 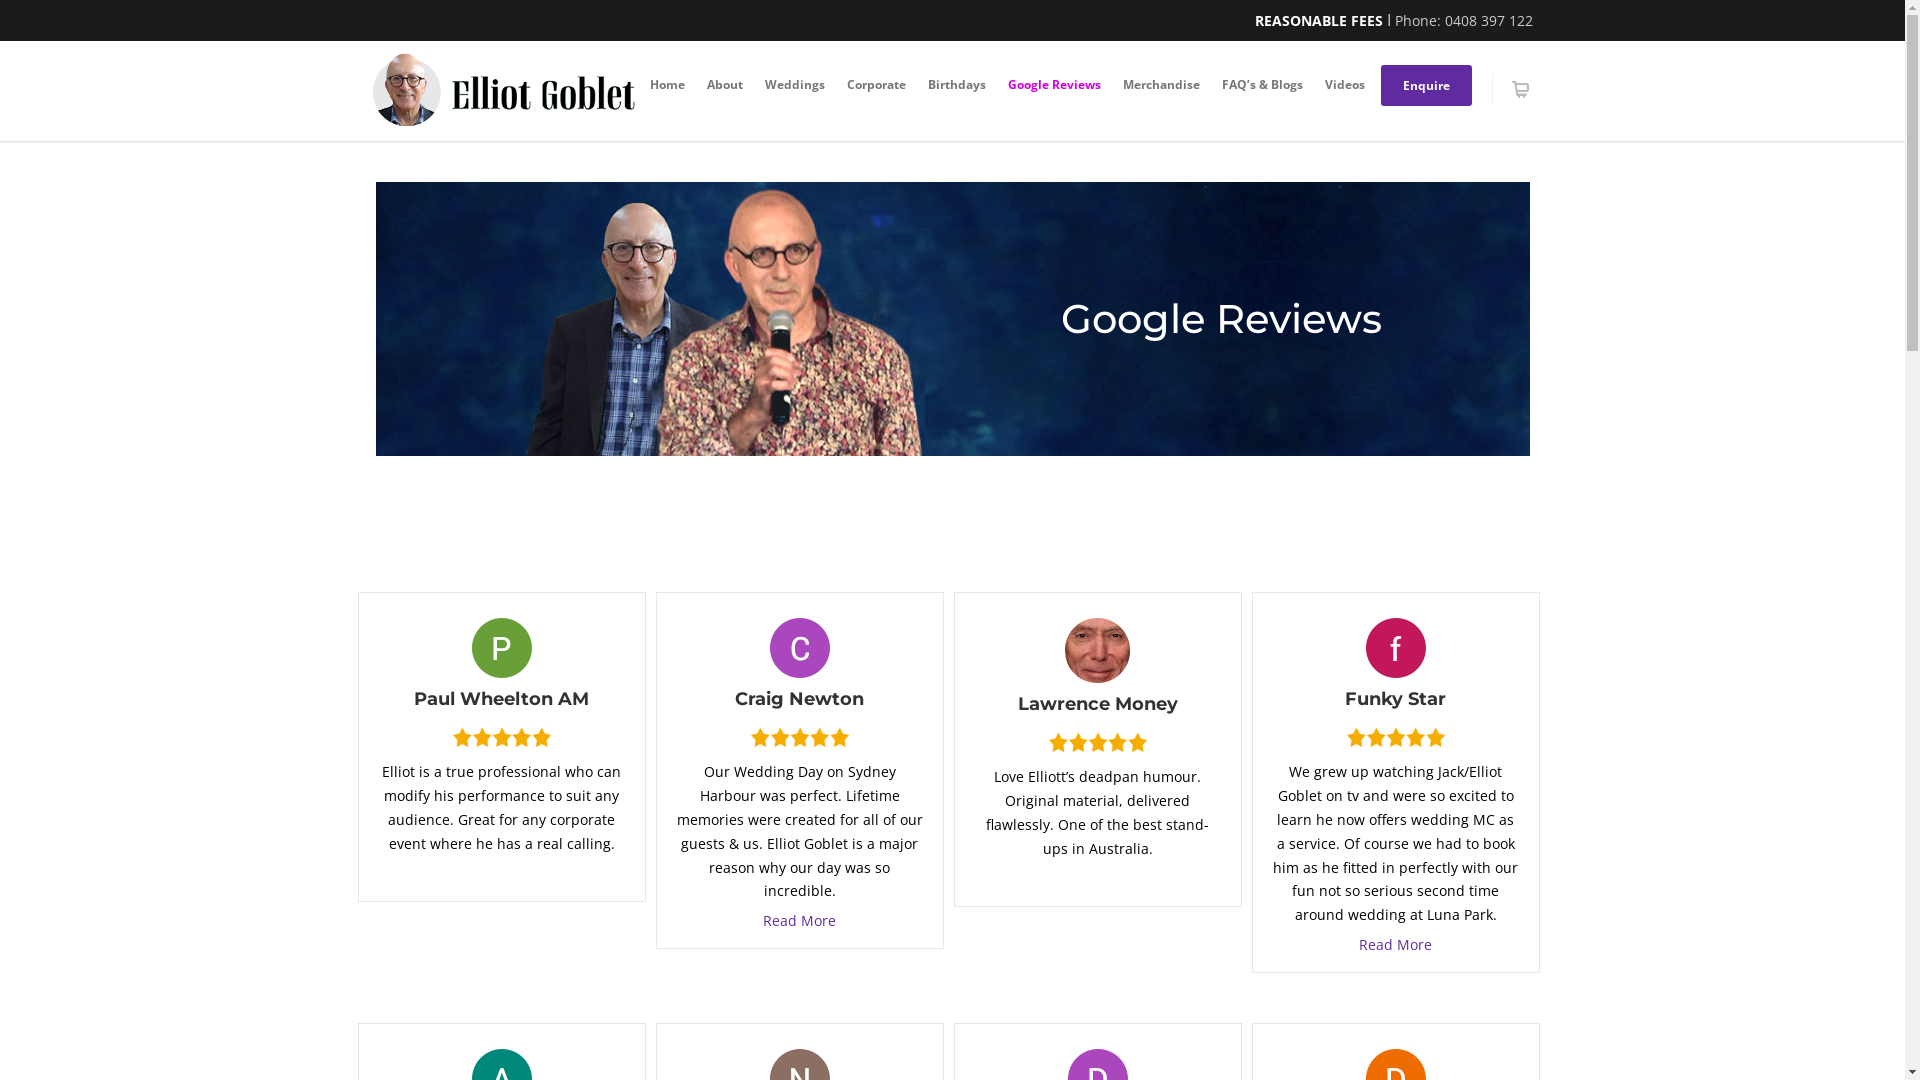 What do you see at coordinates (800, 648) in the screenshot?
I see `unnamed-c` at bounding box center [800, 648].